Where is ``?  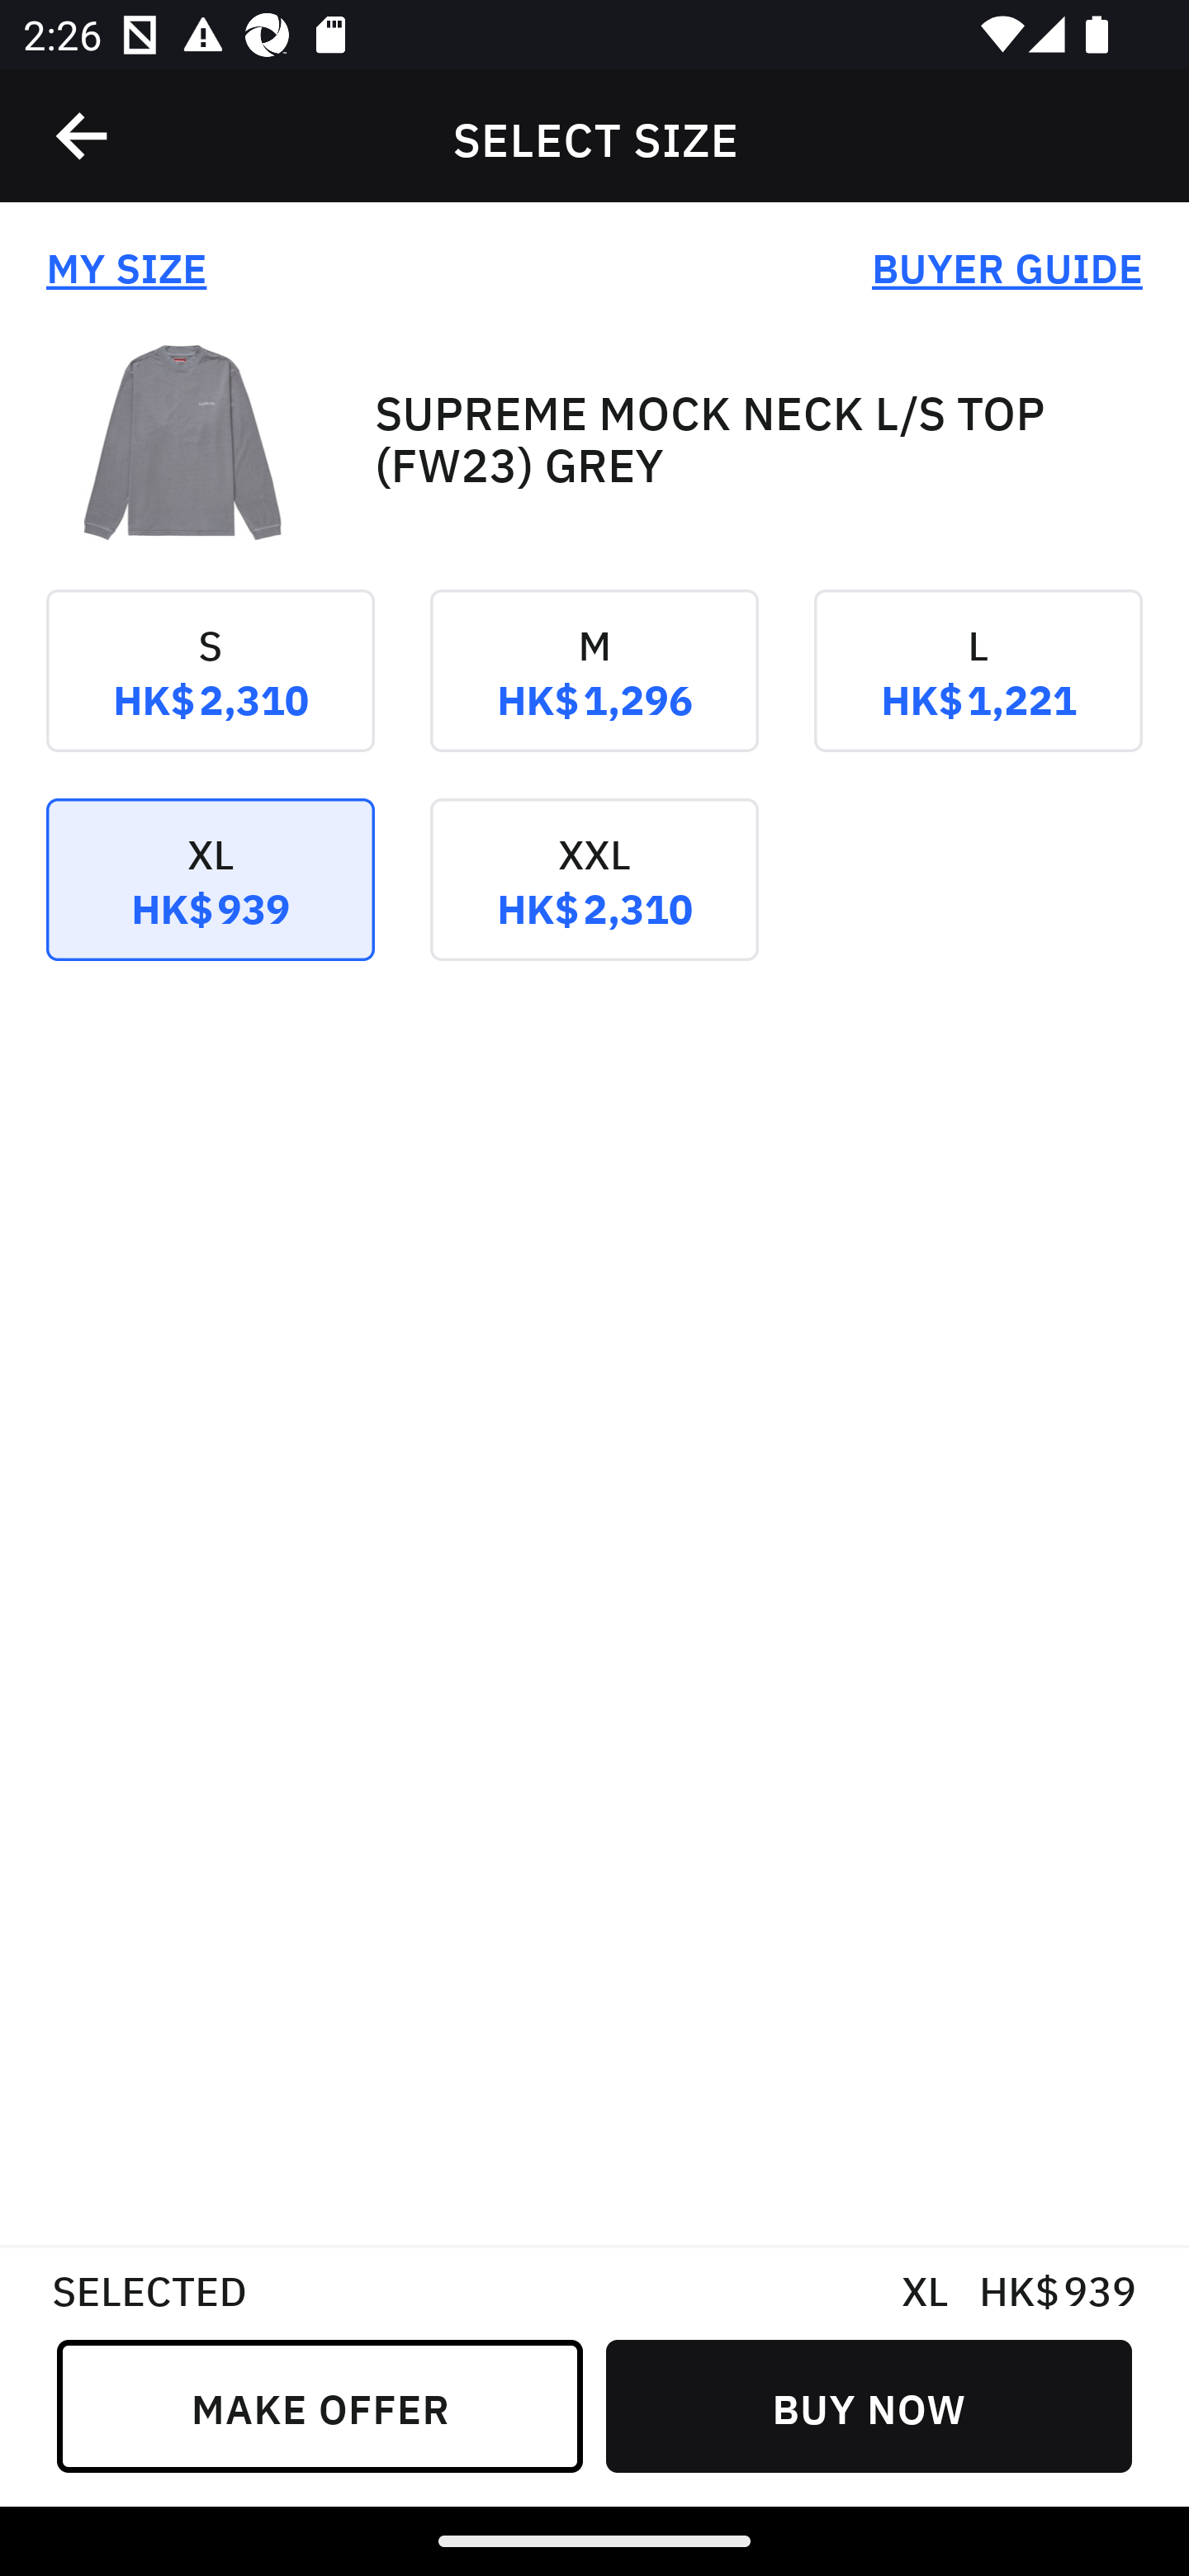  is located at coordinates (83, 136).